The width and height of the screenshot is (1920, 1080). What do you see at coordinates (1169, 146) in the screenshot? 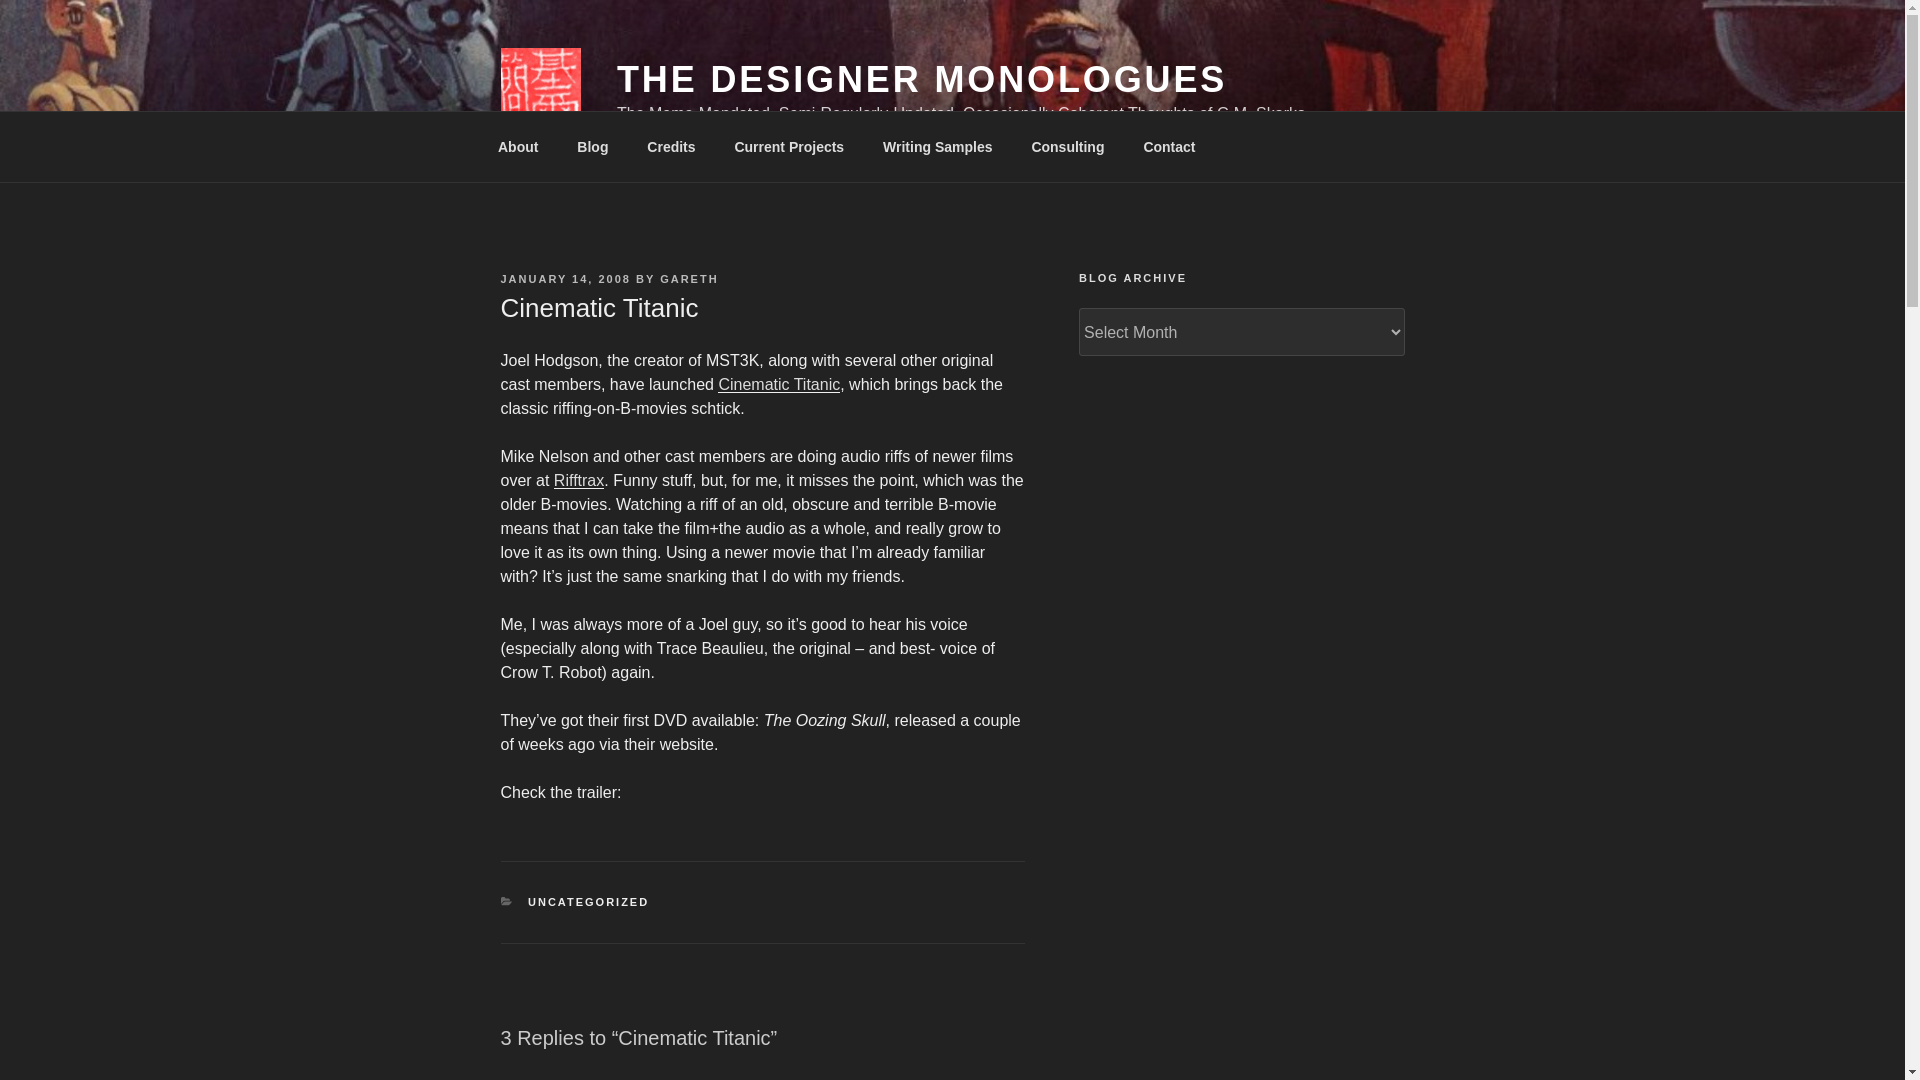
I see `Contact` at bounding box center [1169, 146].